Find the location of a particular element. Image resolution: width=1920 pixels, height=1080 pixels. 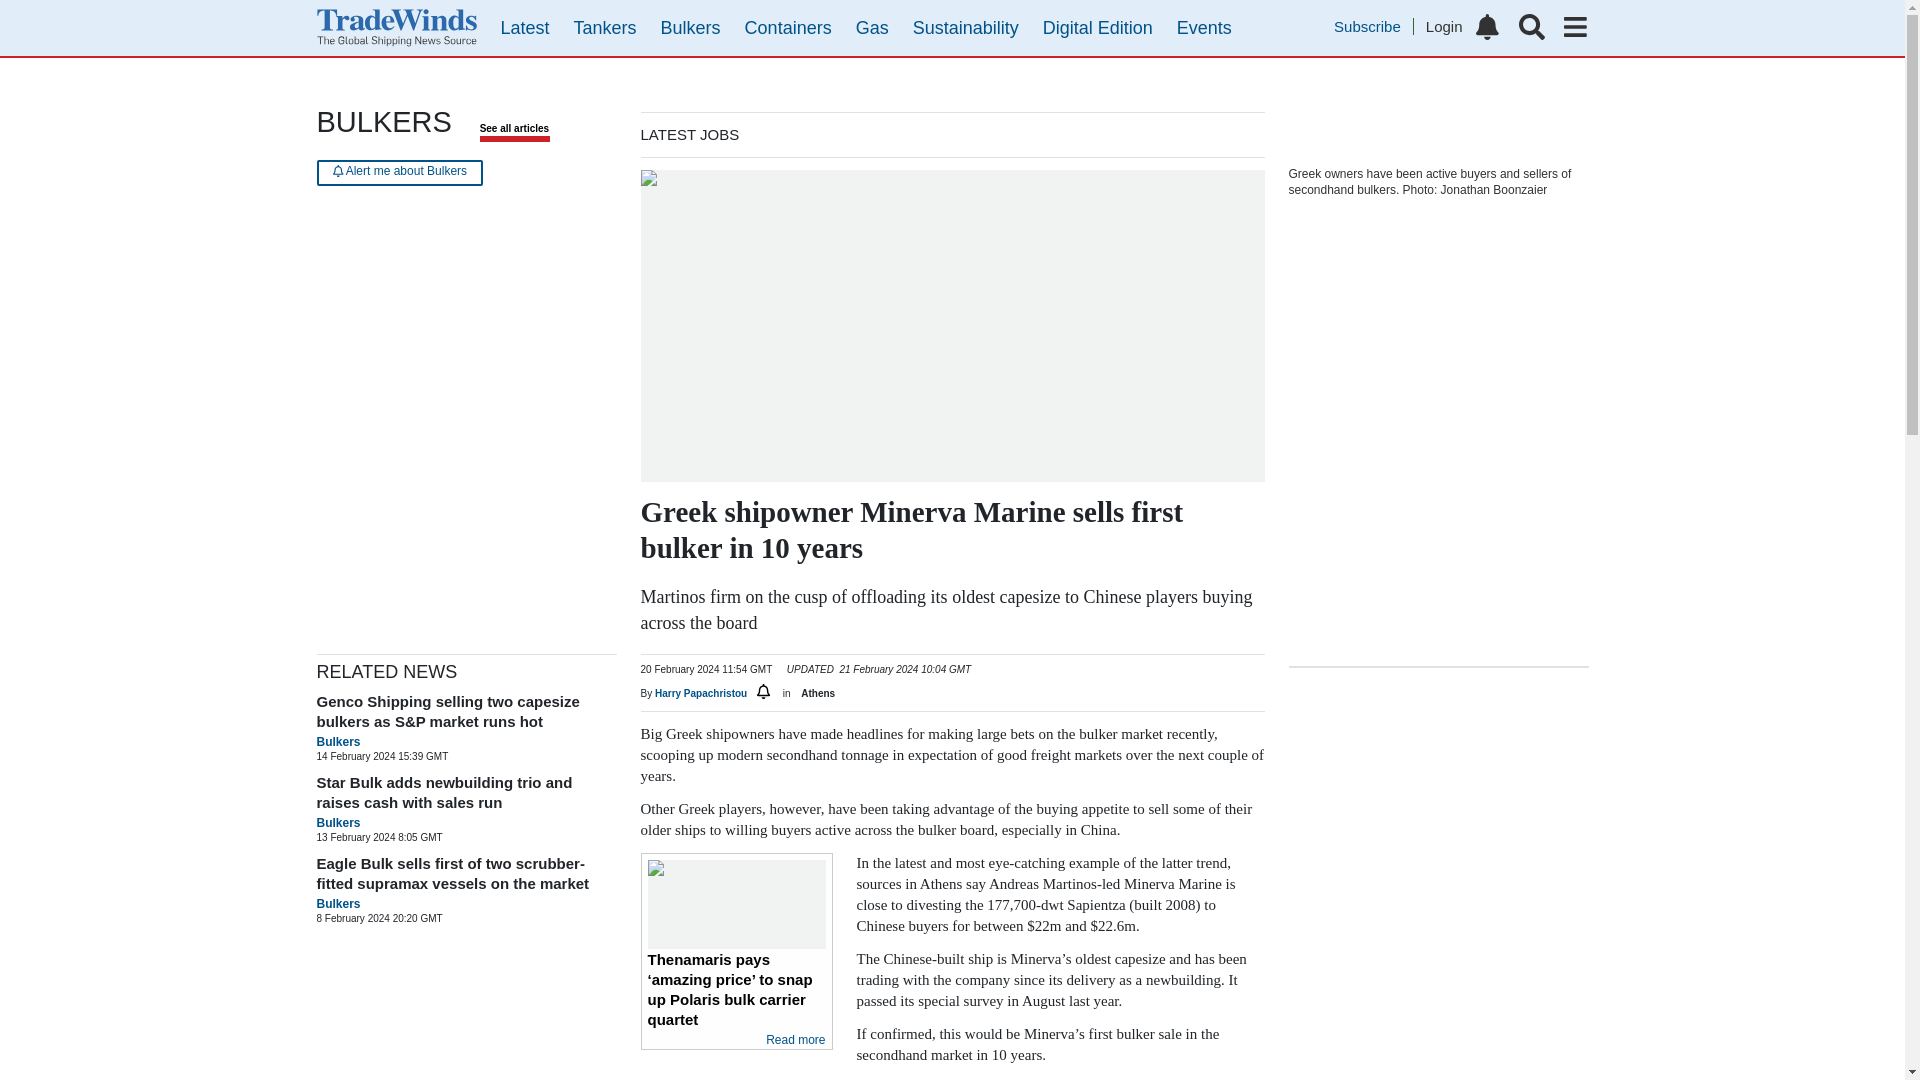

Events is located at coordinates (1204, 28).